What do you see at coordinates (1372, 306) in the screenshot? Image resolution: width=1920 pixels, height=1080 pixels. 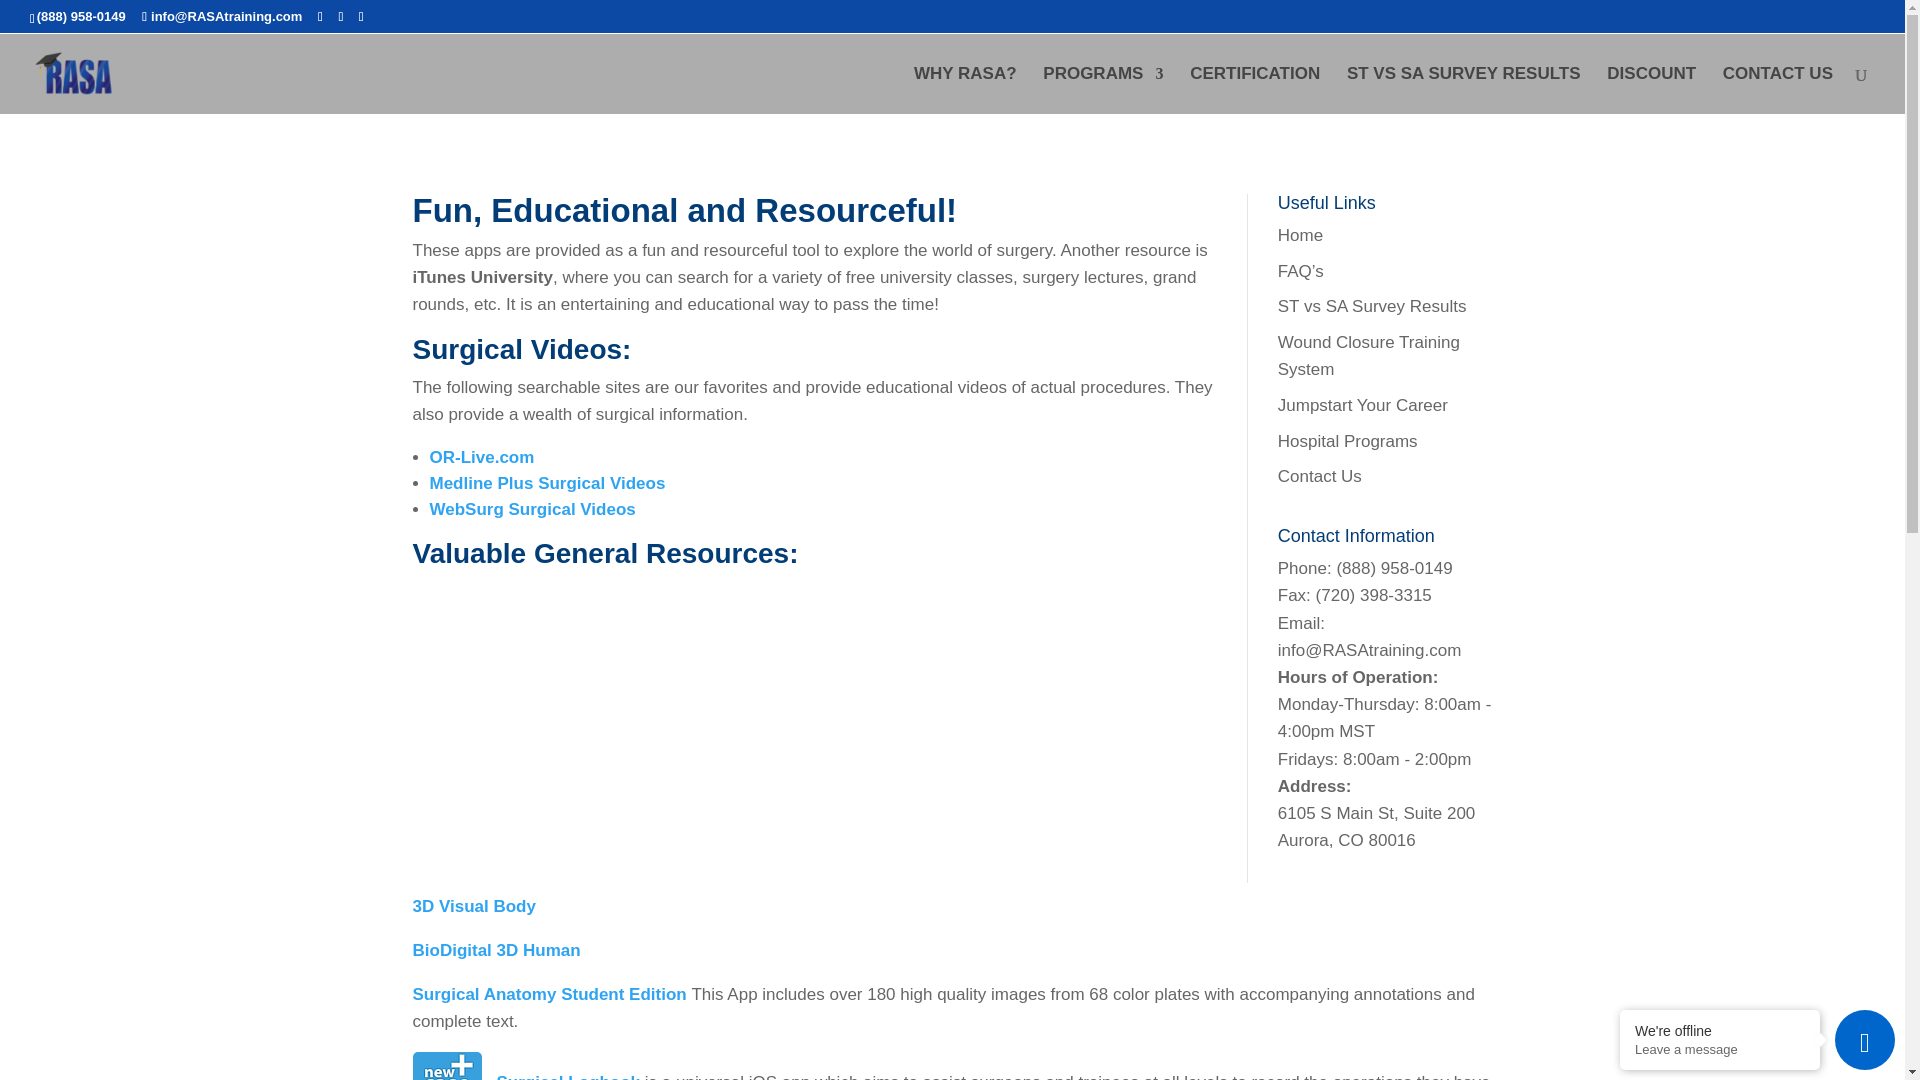 I see `ST vs SA Survey Results` at bounding box center [1372, 306].